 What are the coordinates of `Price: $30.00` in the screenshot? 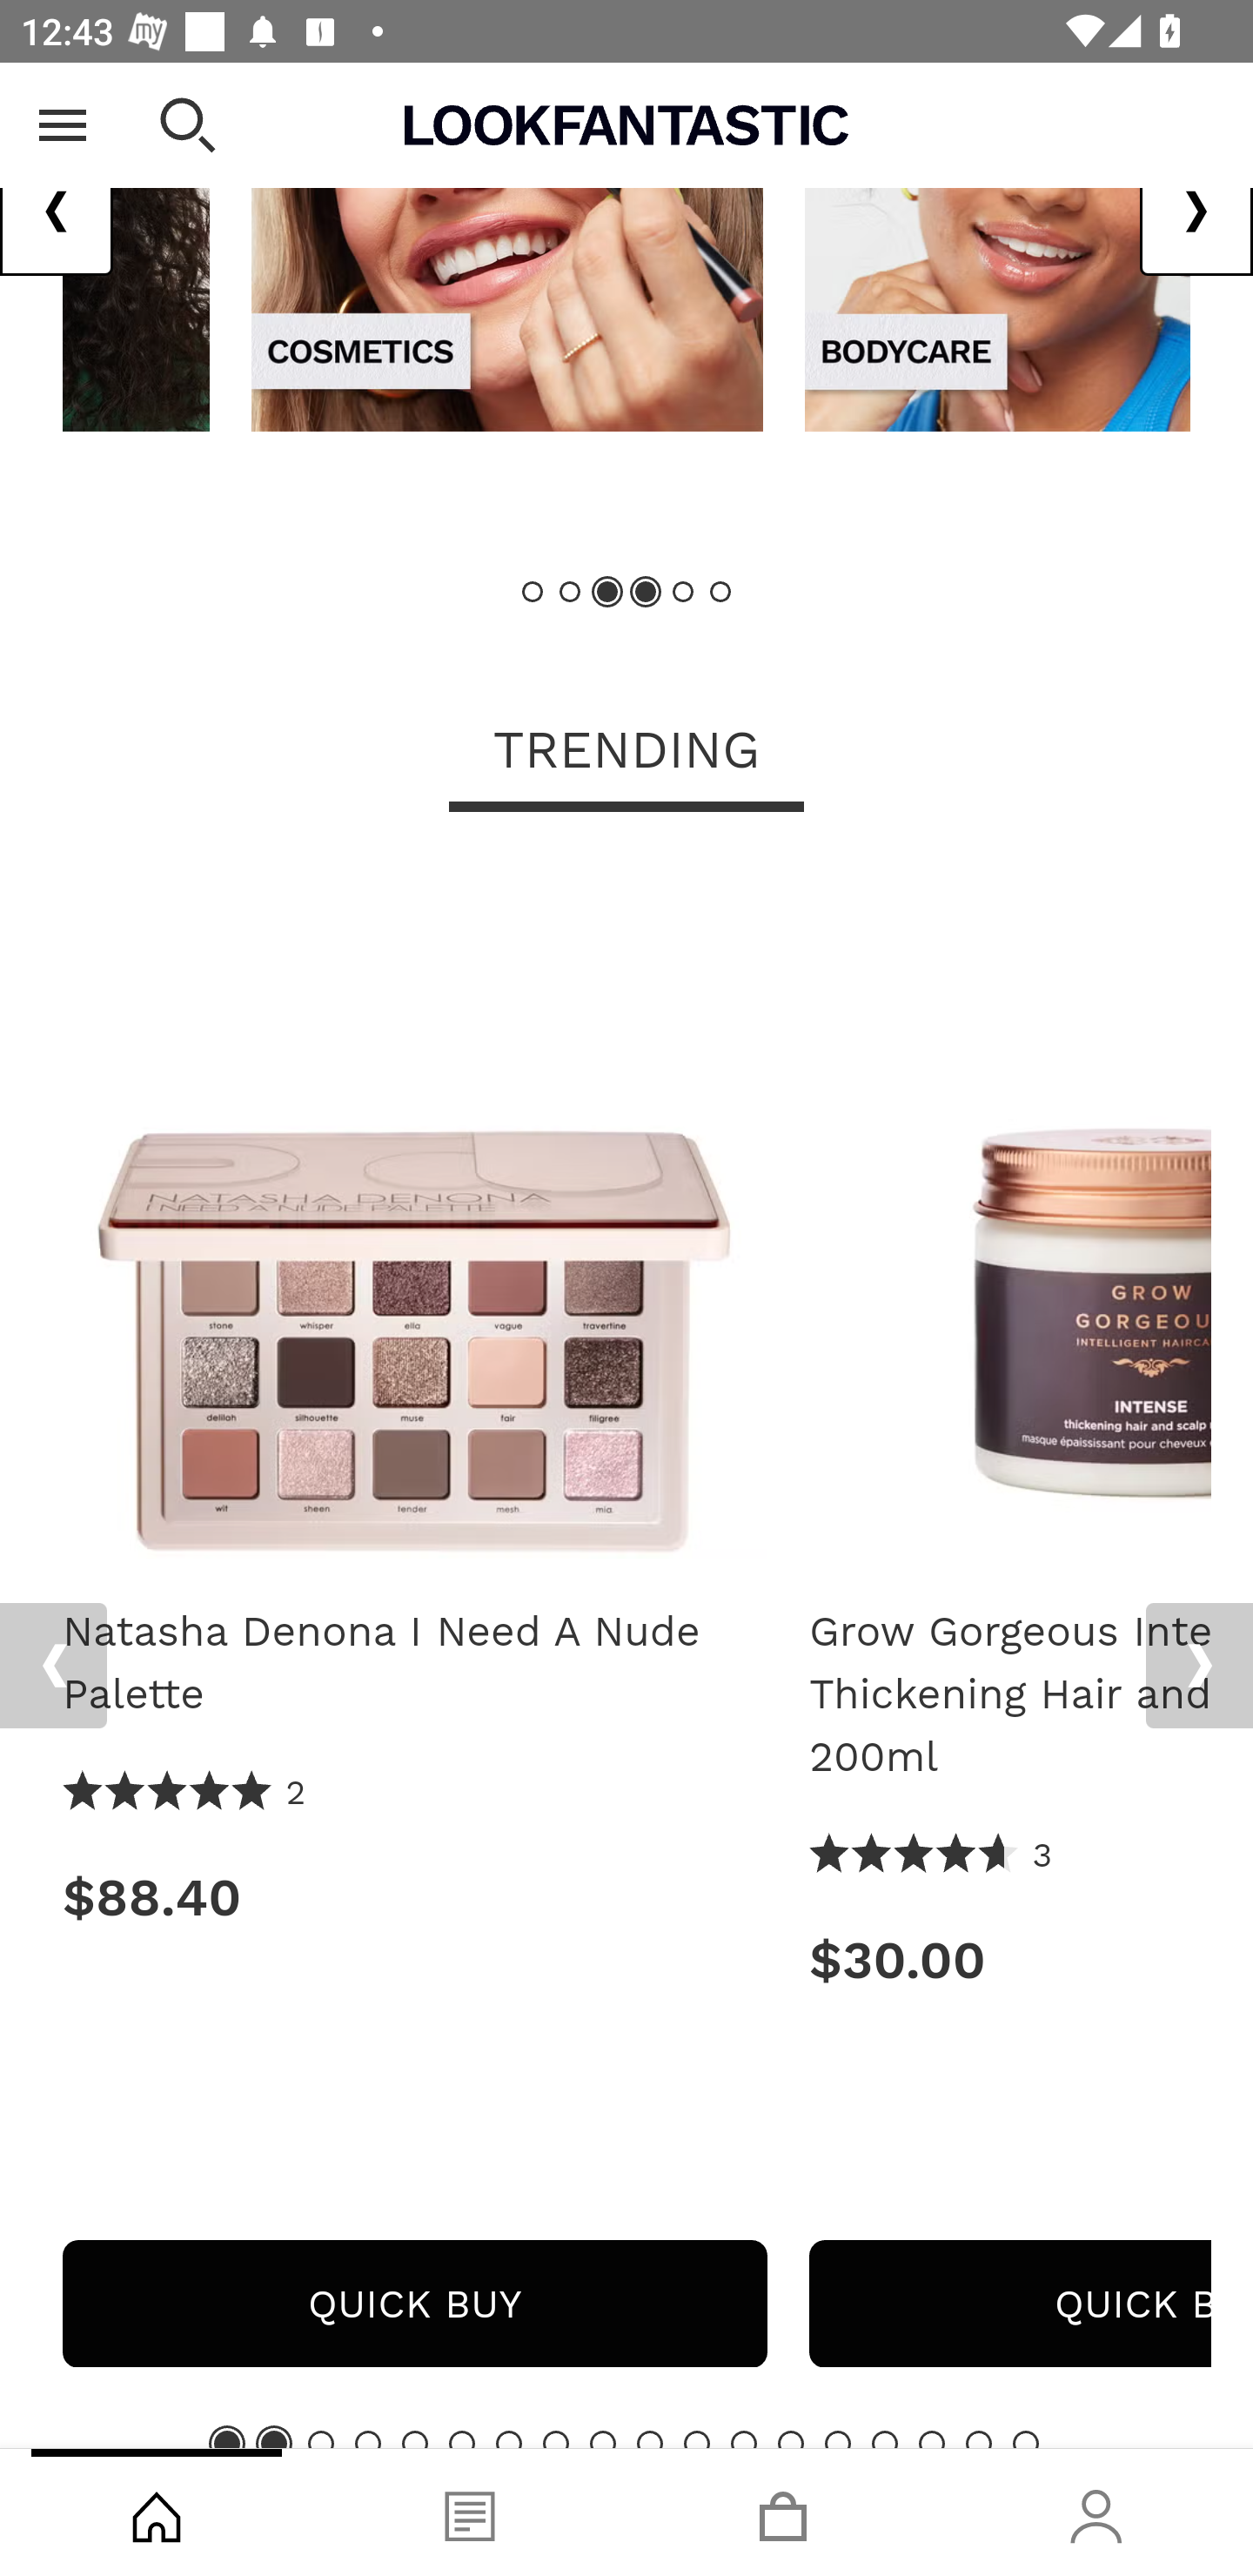 It's located at (1010, 1962).